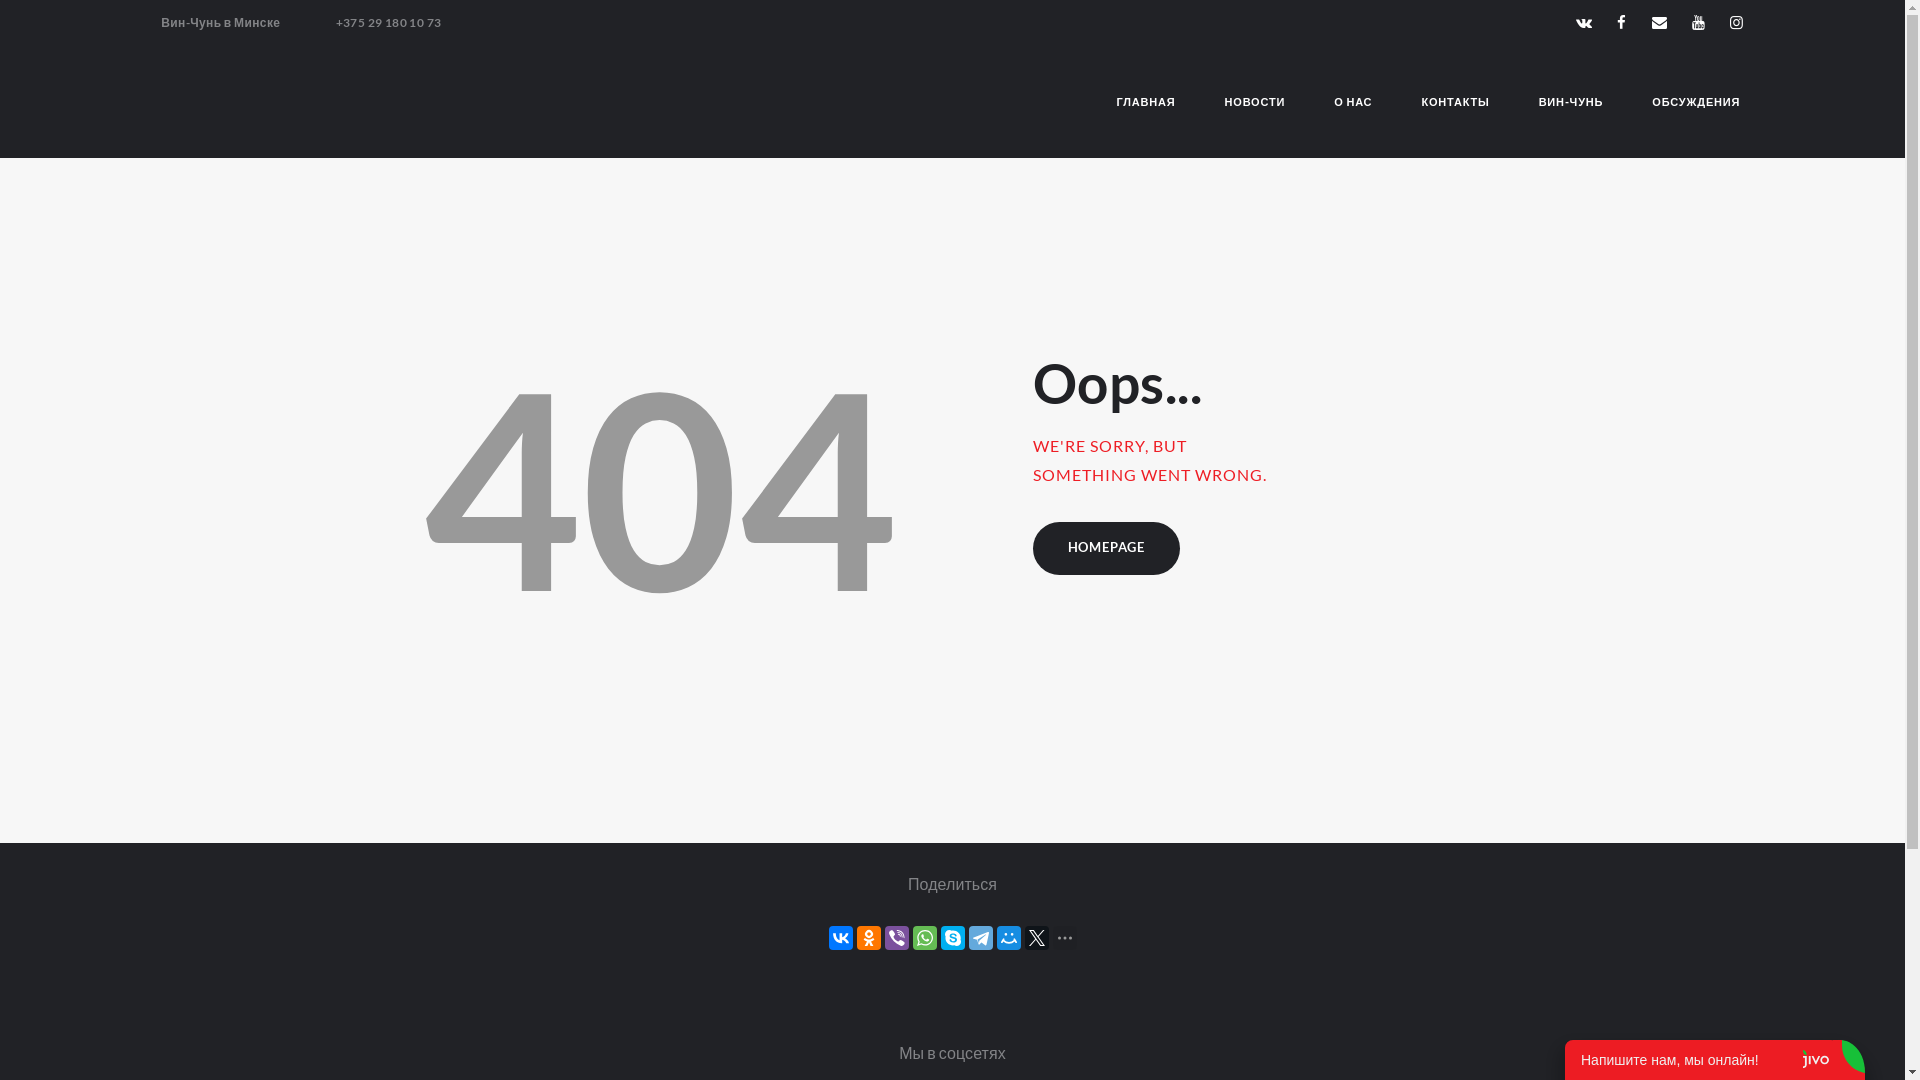  I want to click on Telegram, so click(980, 938).